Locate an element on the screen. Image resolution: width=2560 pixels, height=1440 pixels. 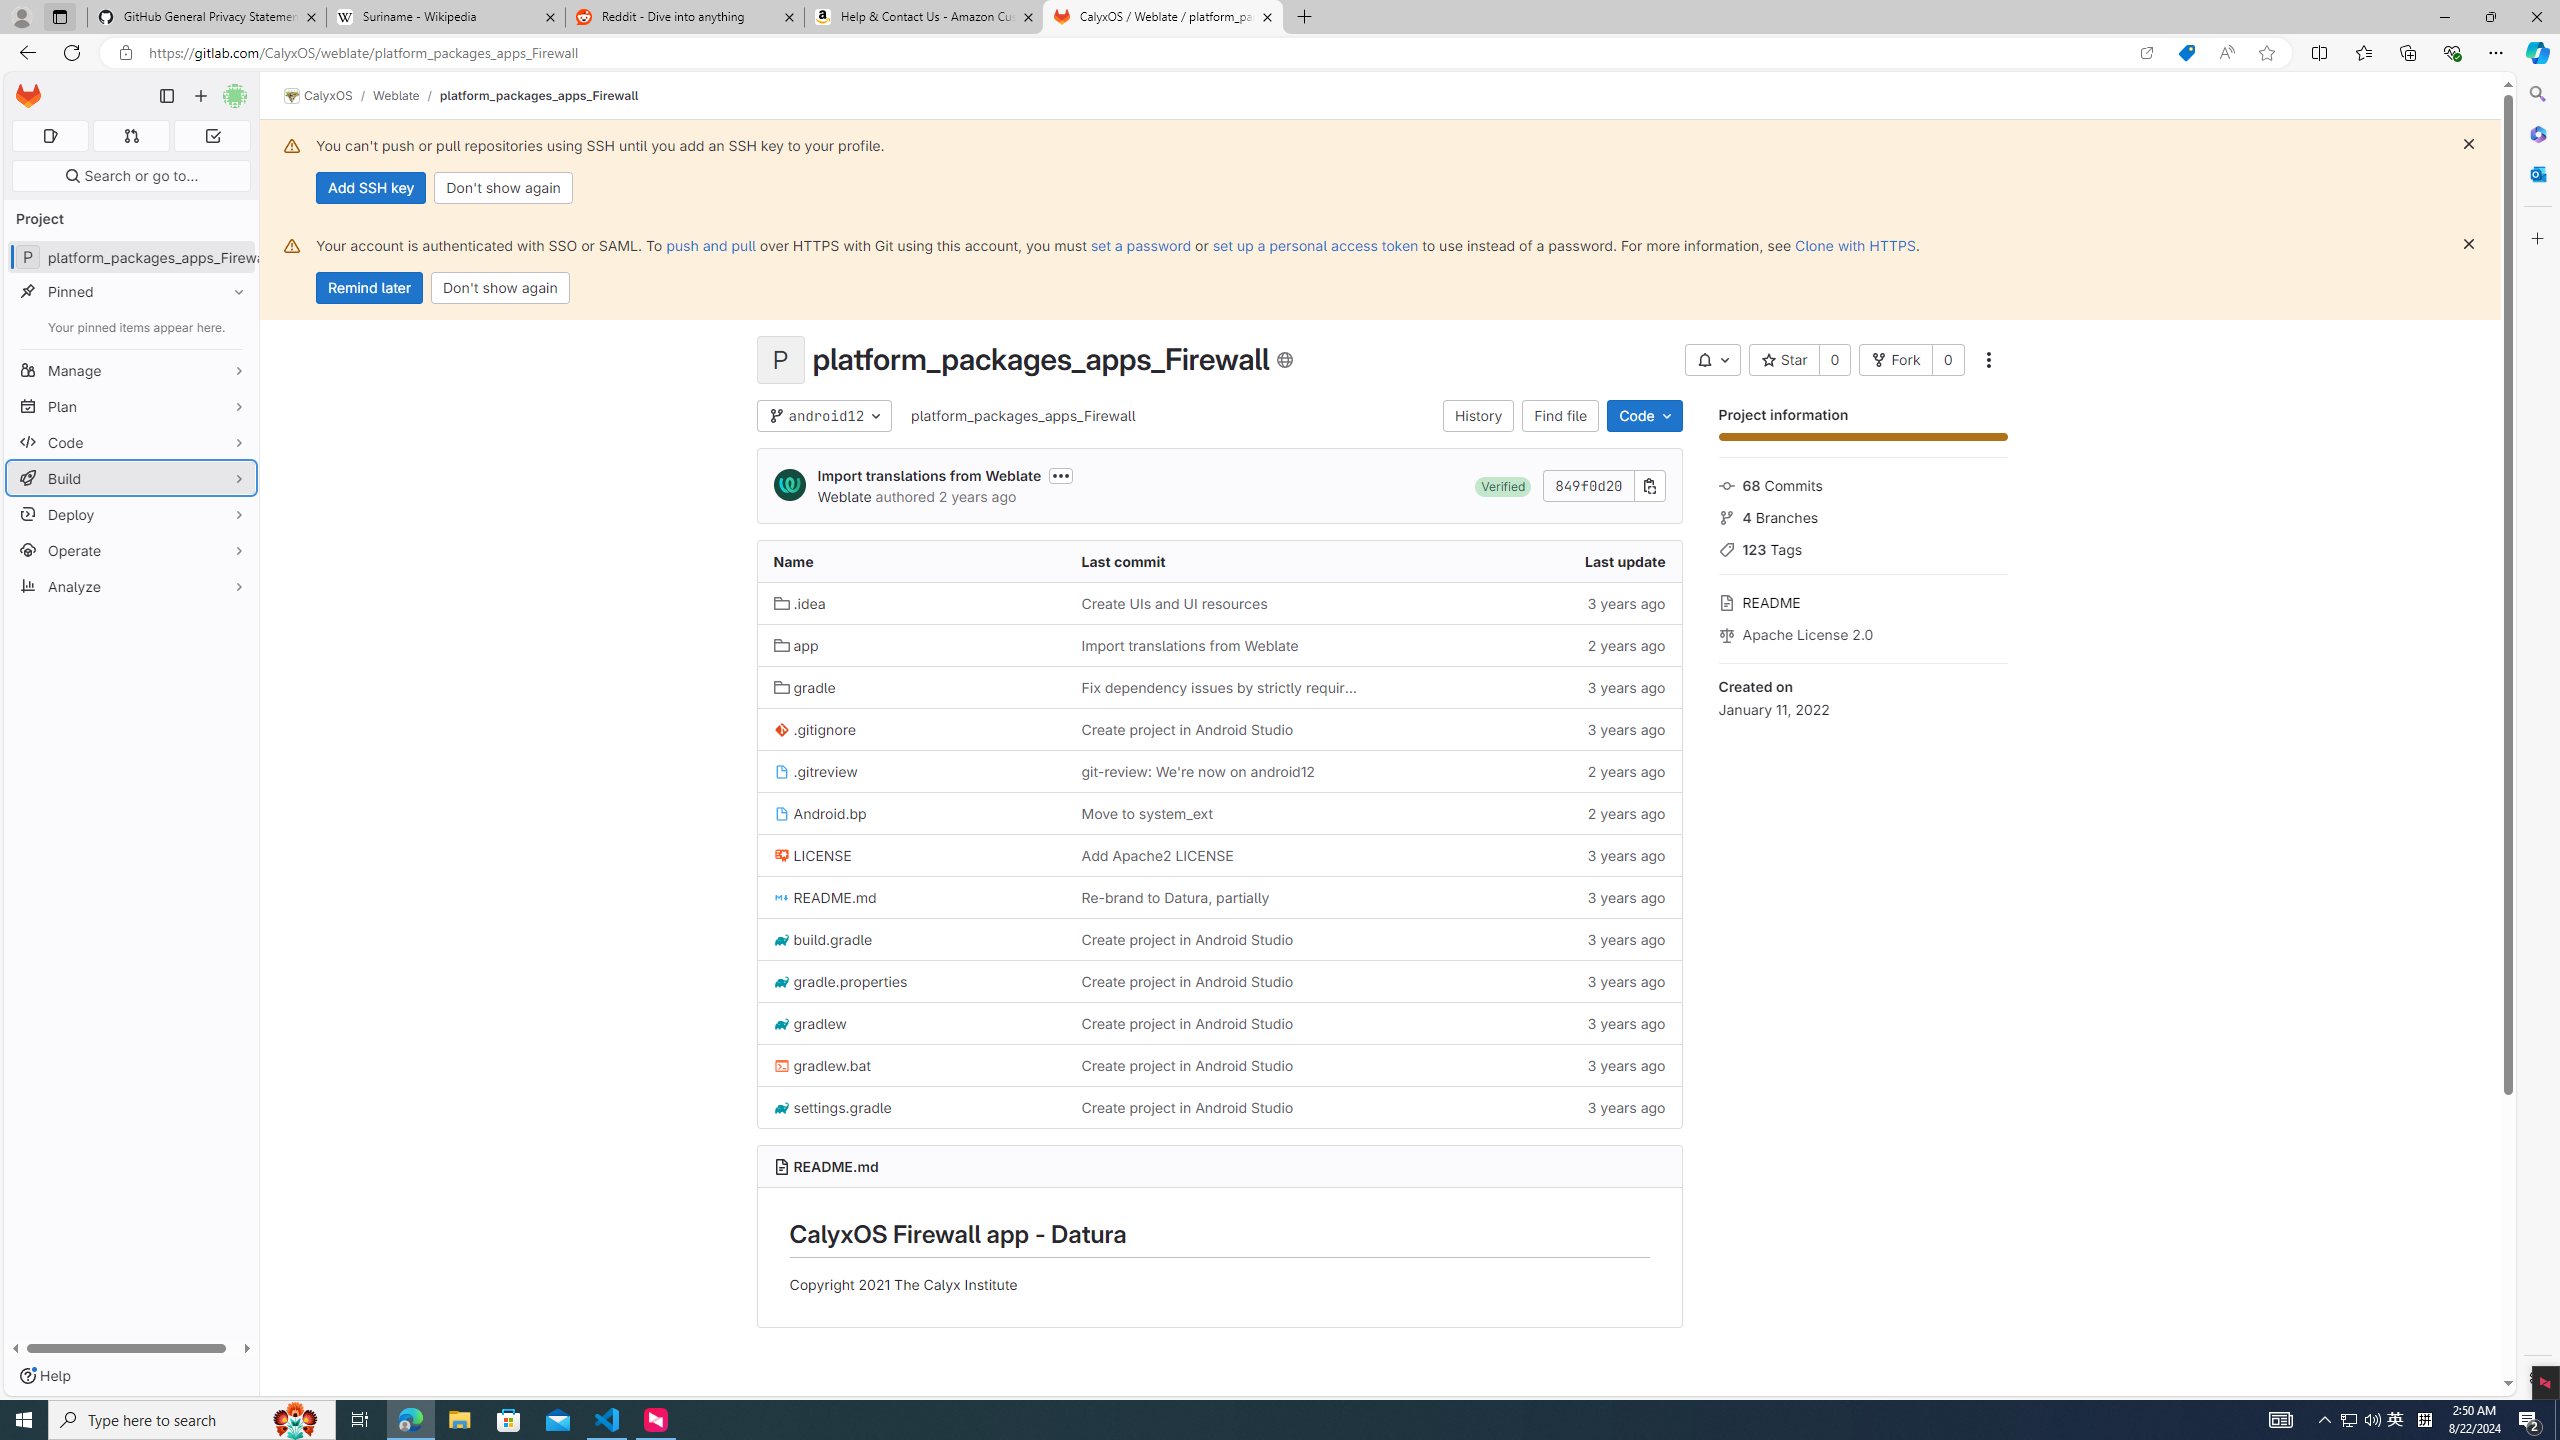
Weblate is located at coordinates (844, 496).